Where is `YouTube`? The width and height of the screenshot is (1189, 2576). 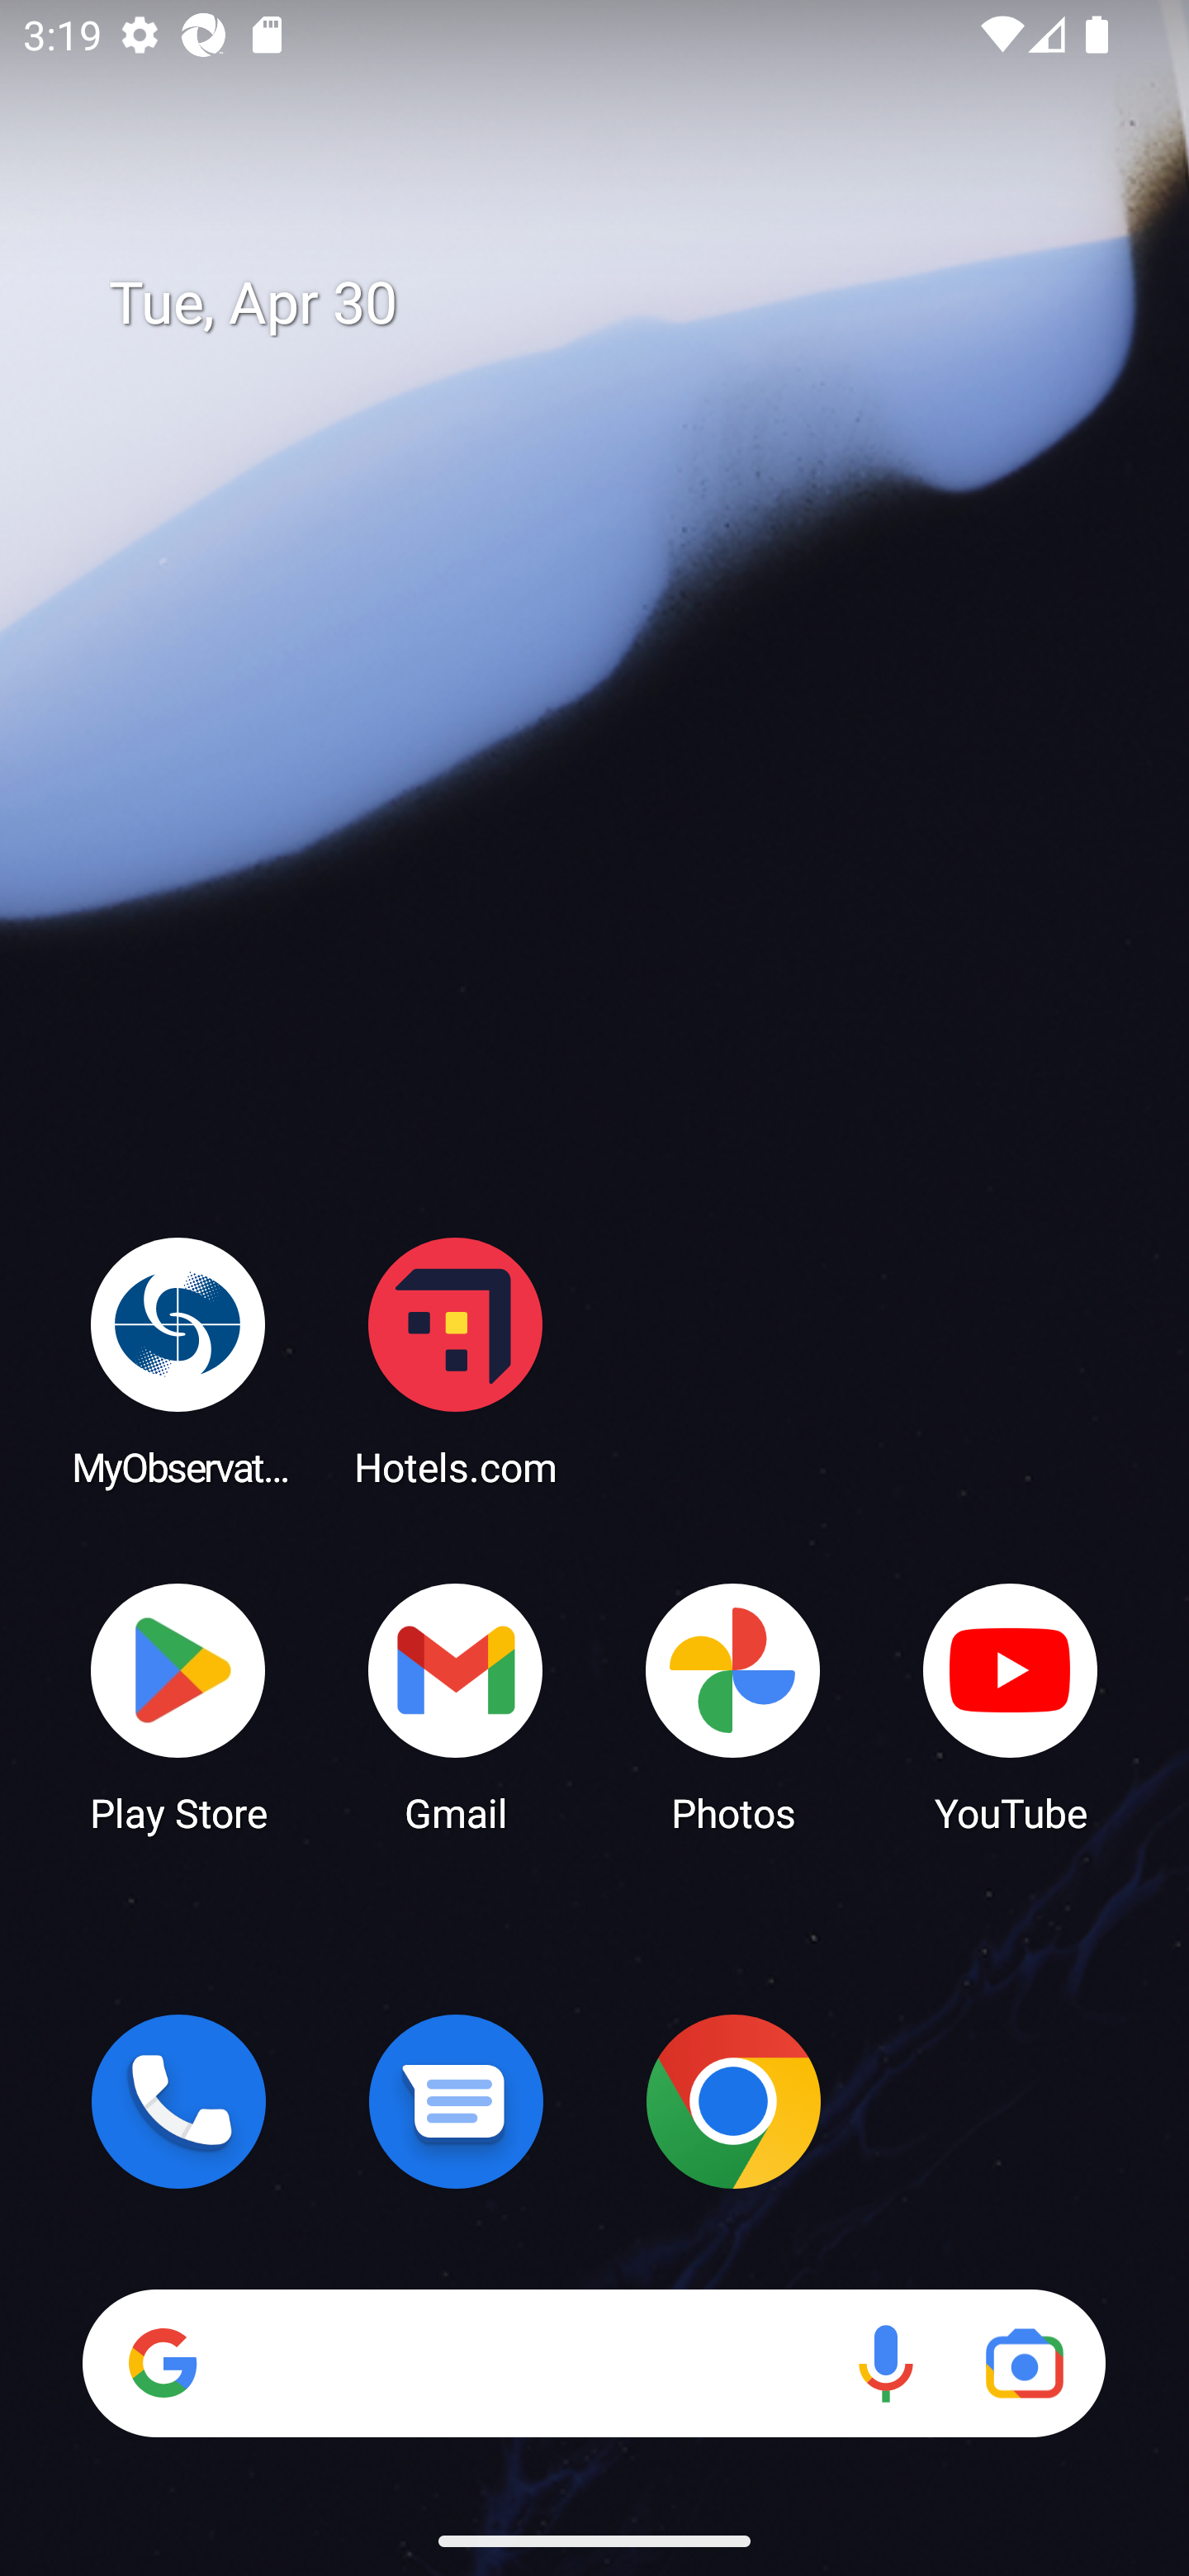
YouTube is located at coordinates (1011, 1706).